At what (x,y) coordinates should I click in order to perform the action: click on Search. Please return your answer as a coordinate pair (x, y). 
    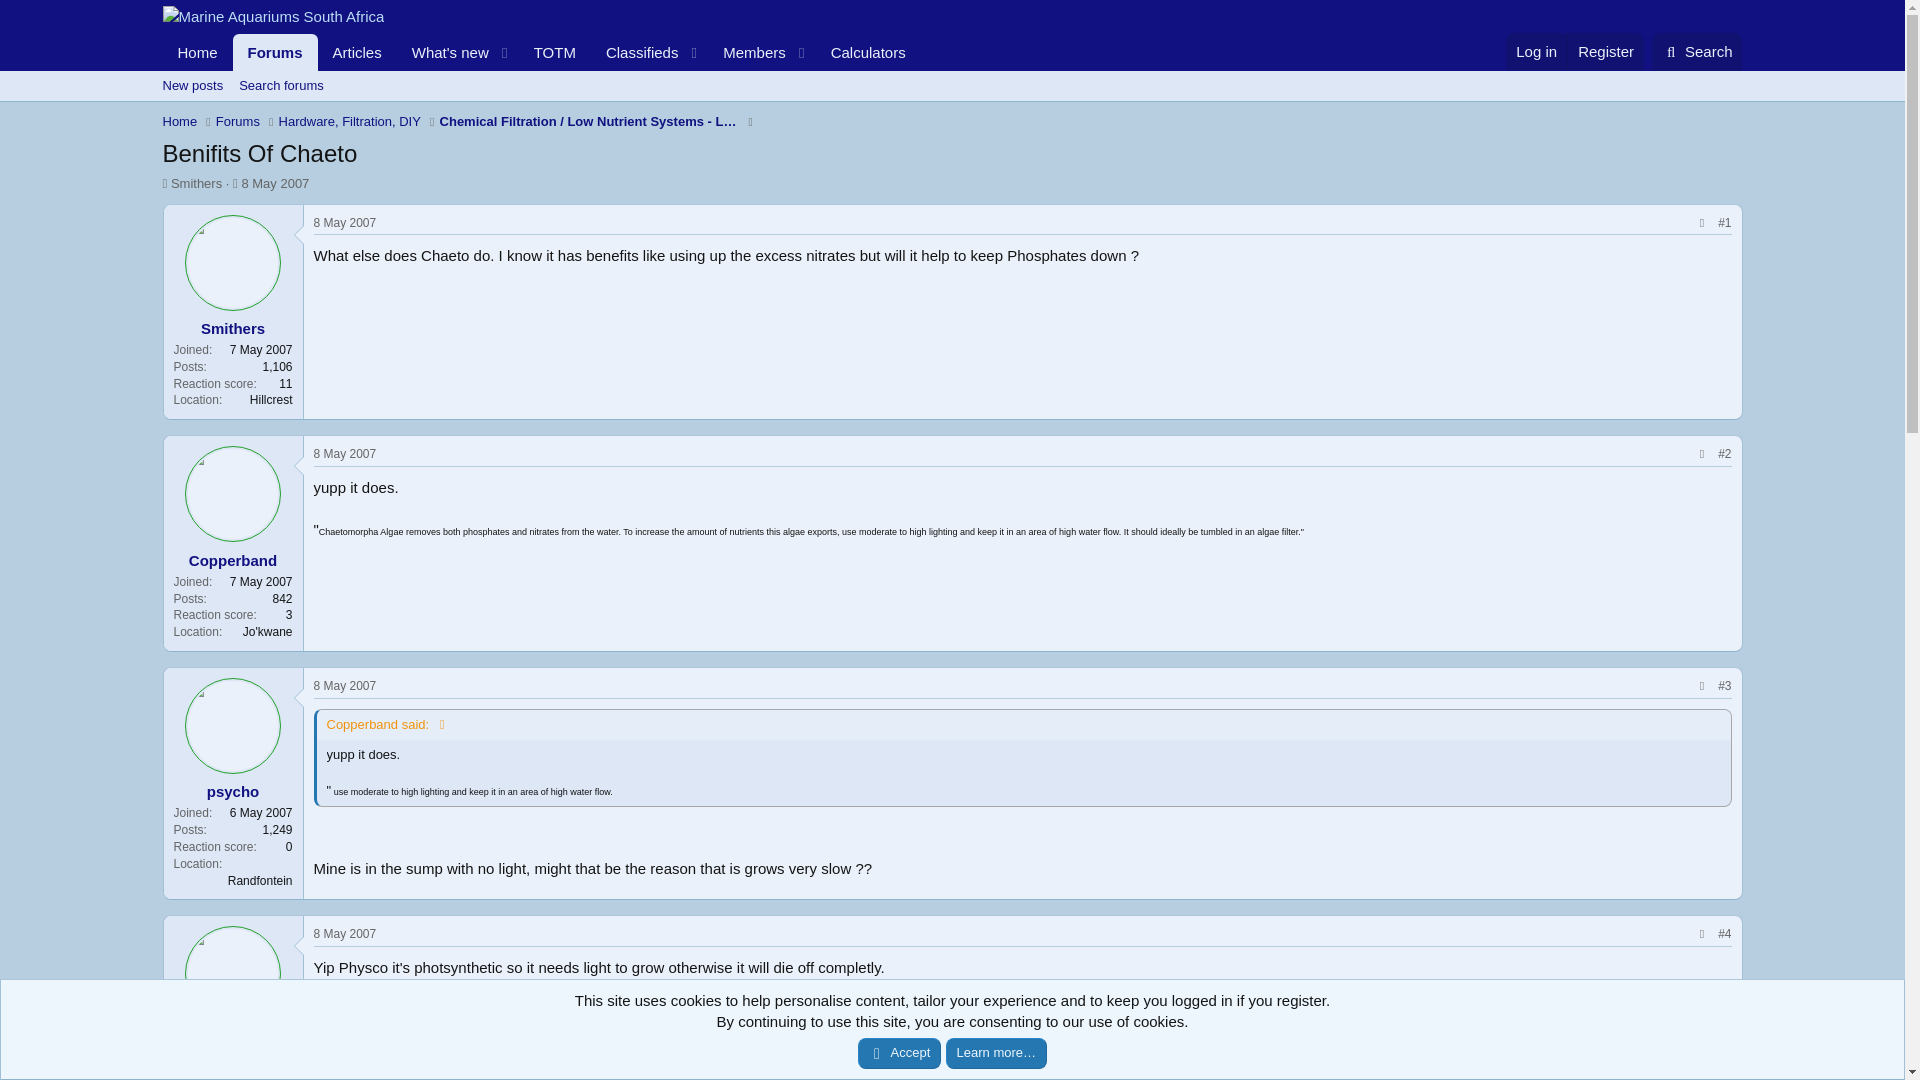
    Looking at the image, I should click on (358, 52).